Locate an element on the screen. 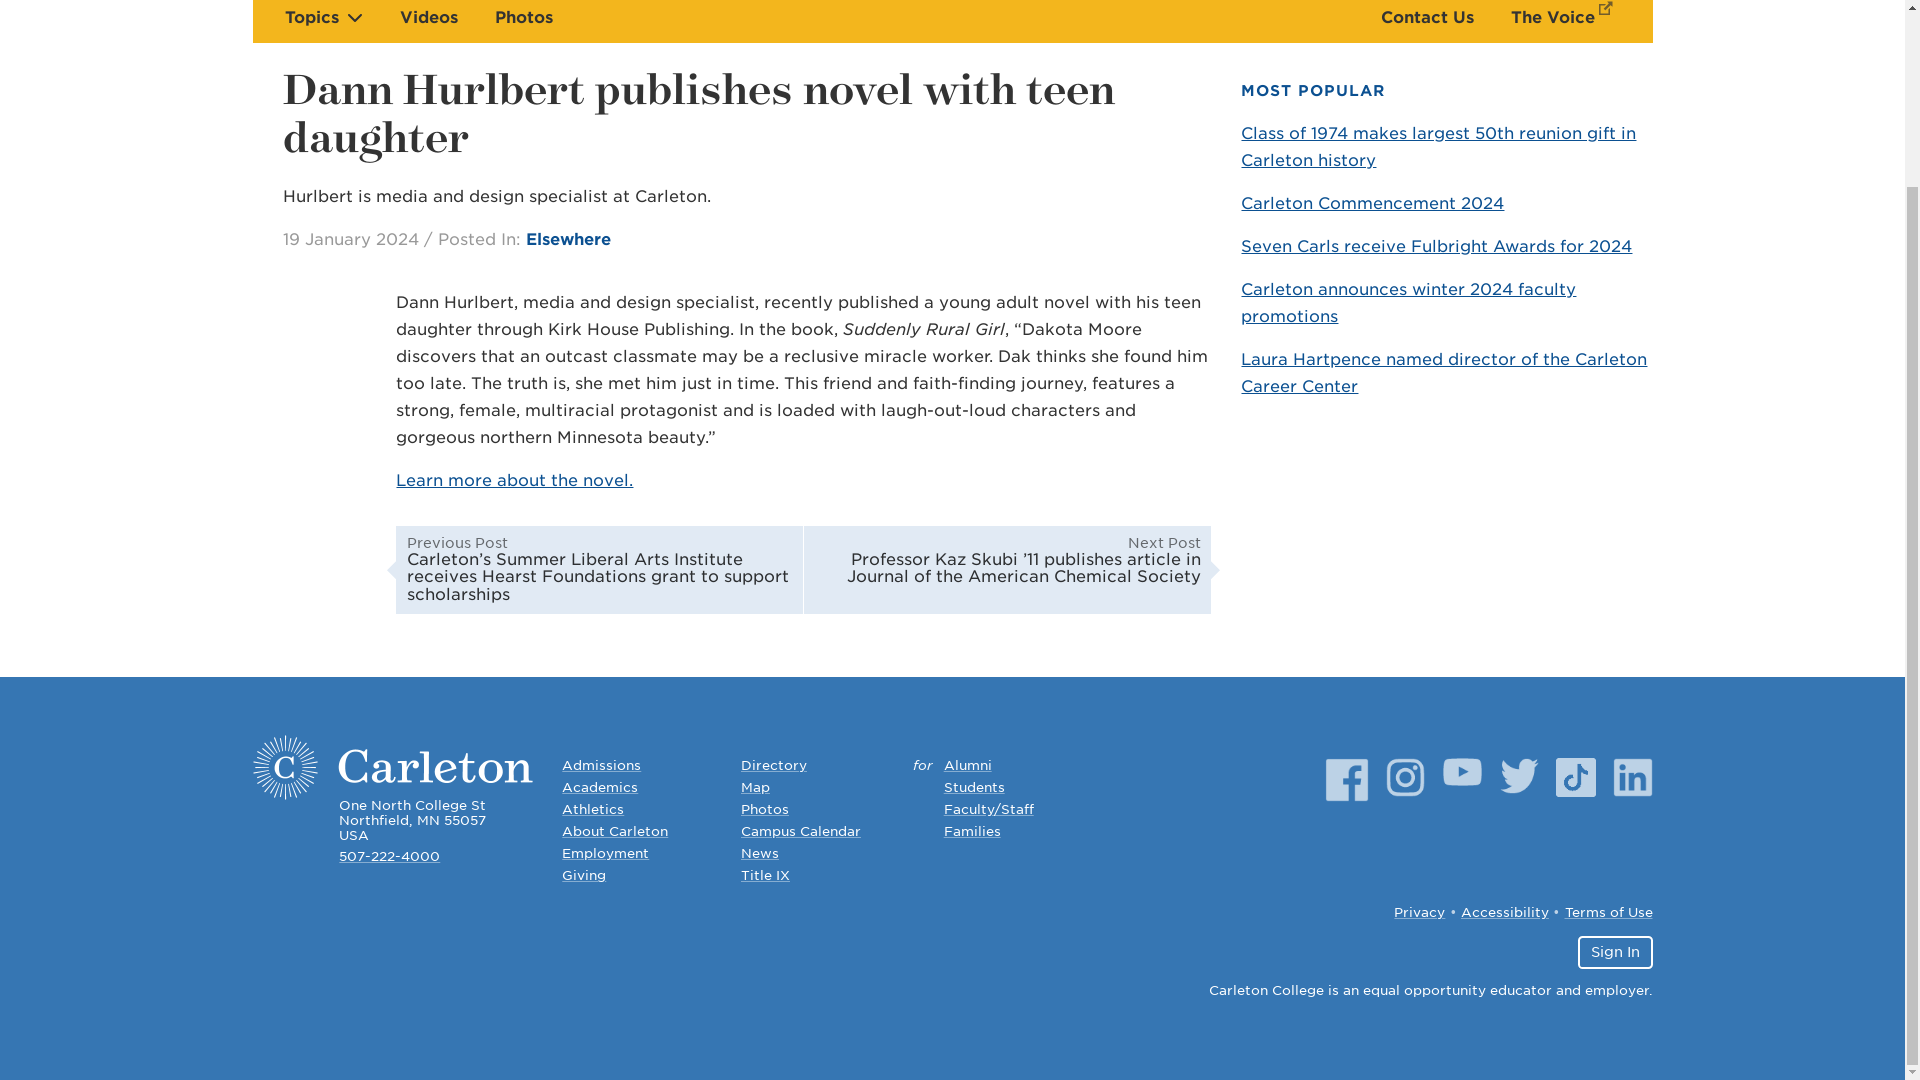 This screenshot has height=1080, width=1920. Videos is located at coordinates (428, 17).